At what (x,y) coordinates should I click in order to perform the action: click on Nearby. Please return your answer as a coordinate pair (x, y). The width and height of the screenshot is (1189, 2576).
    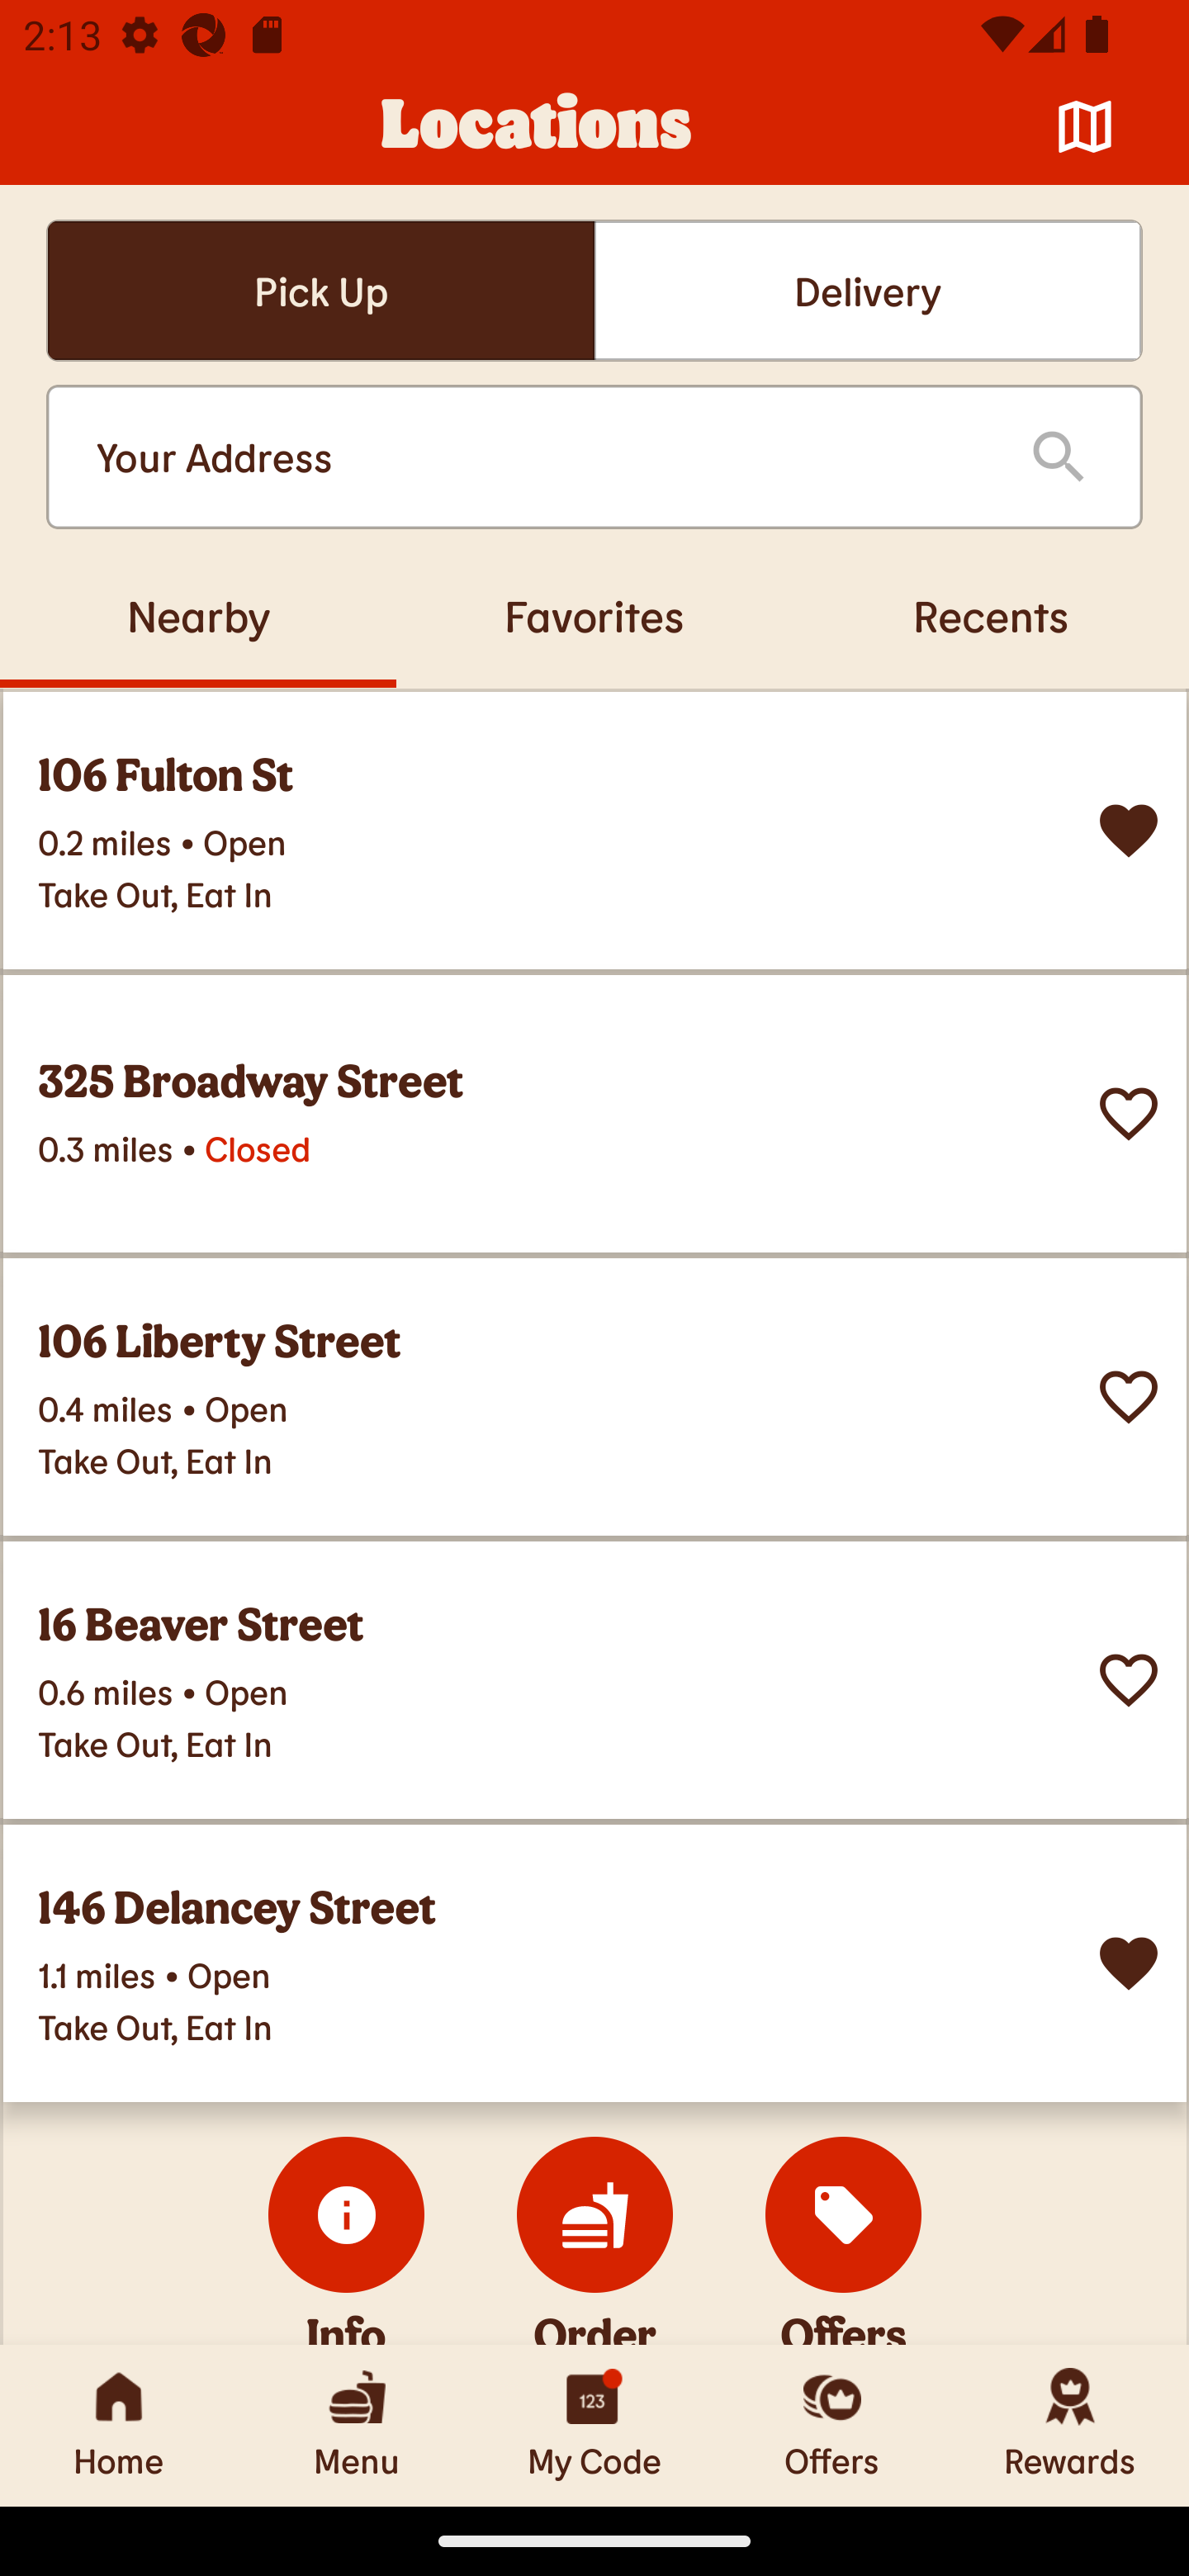
    Looking at the image, I should click on (198, 615).